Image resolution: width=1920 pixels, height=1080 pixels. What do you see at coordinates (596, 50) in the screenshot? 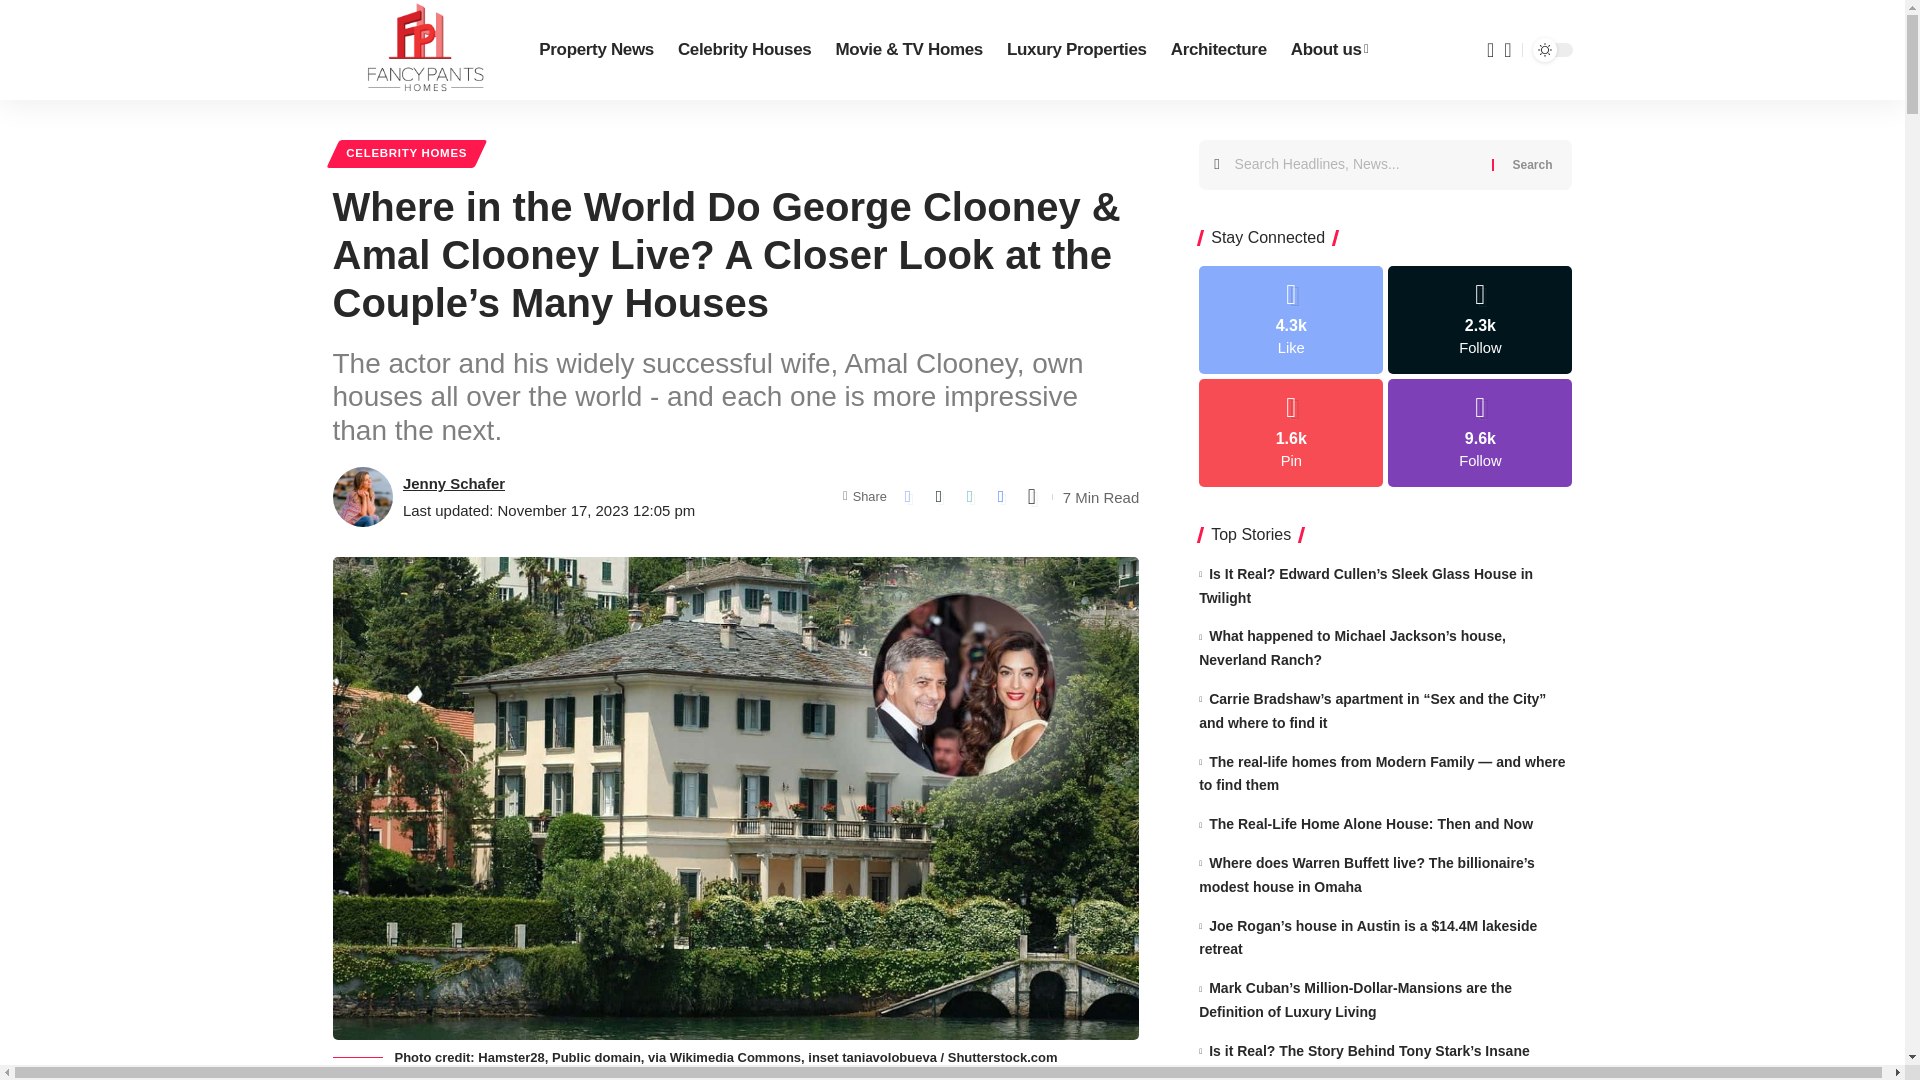
I see `Property news ` at bounding box center [596, 50].